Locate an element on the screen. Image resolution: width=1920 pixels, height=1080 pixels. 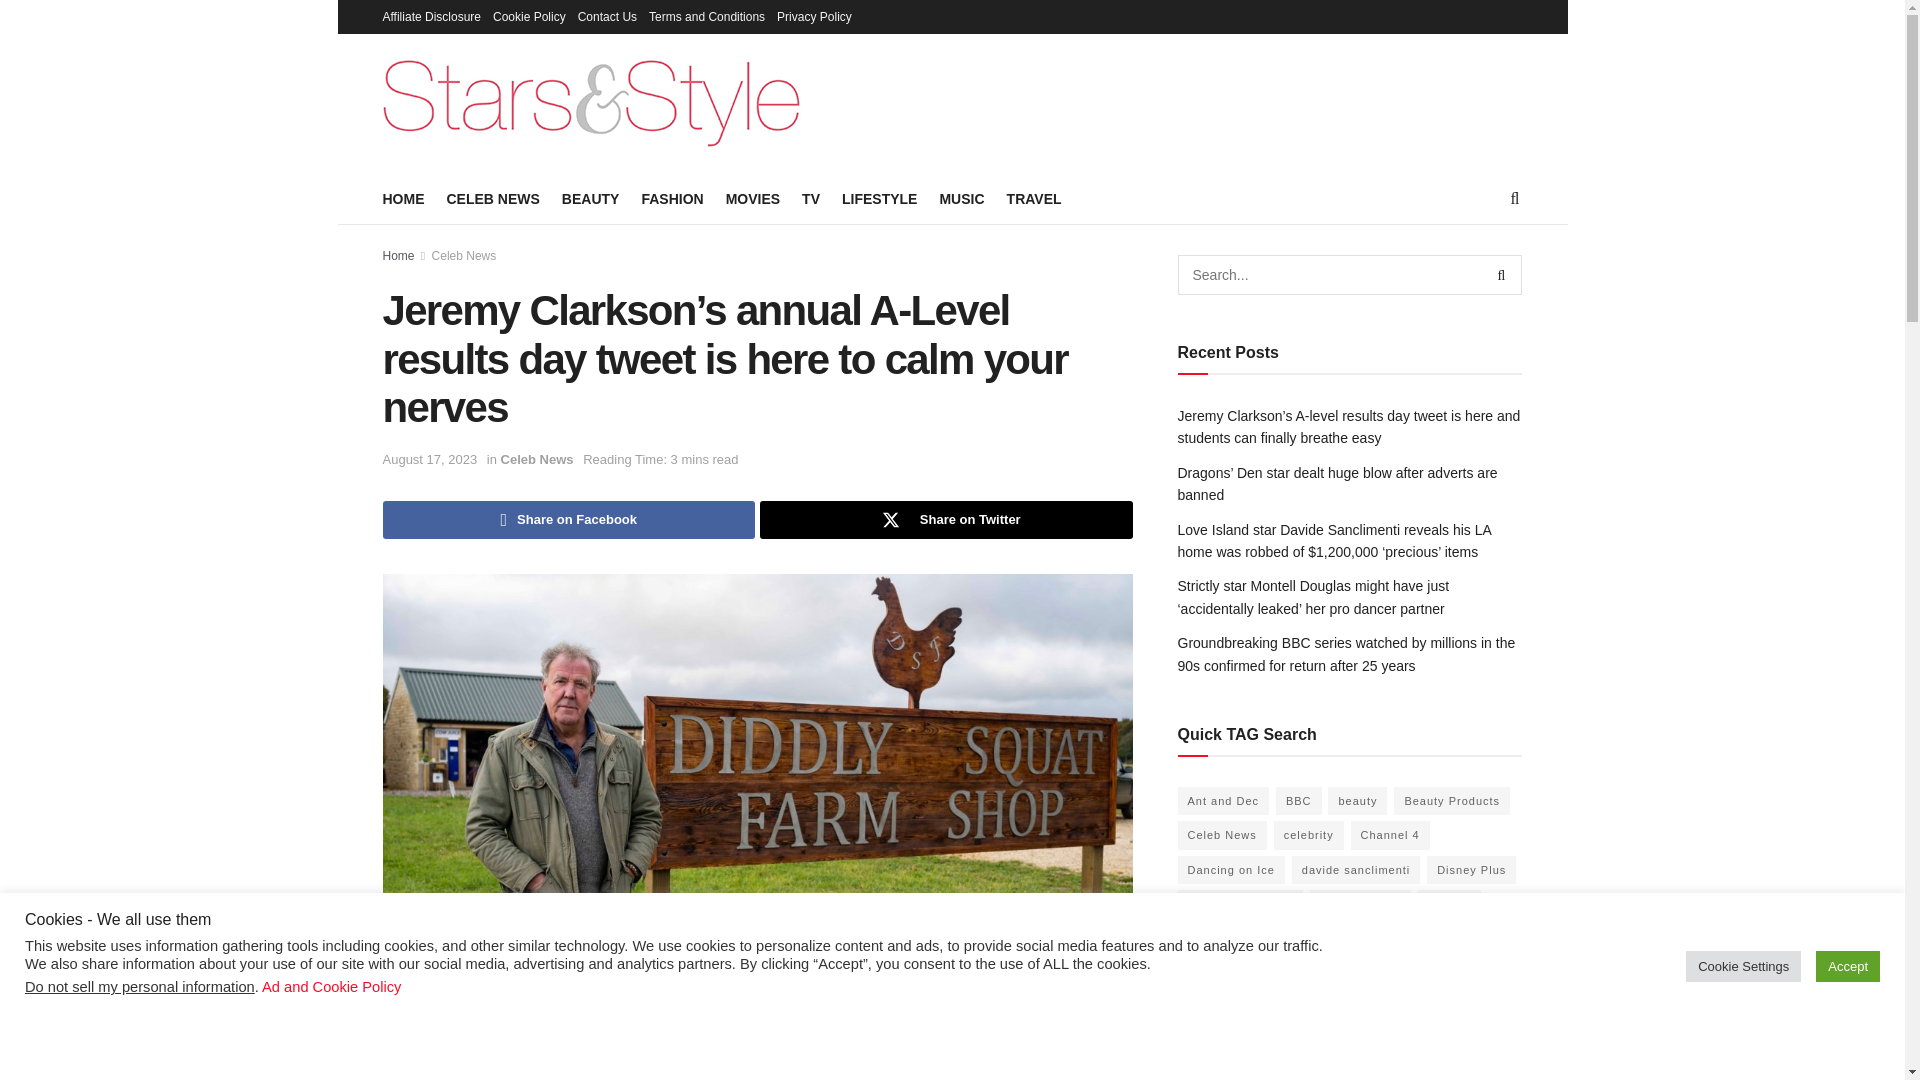
Amazon Prime is located at coordinates (776, 1012).